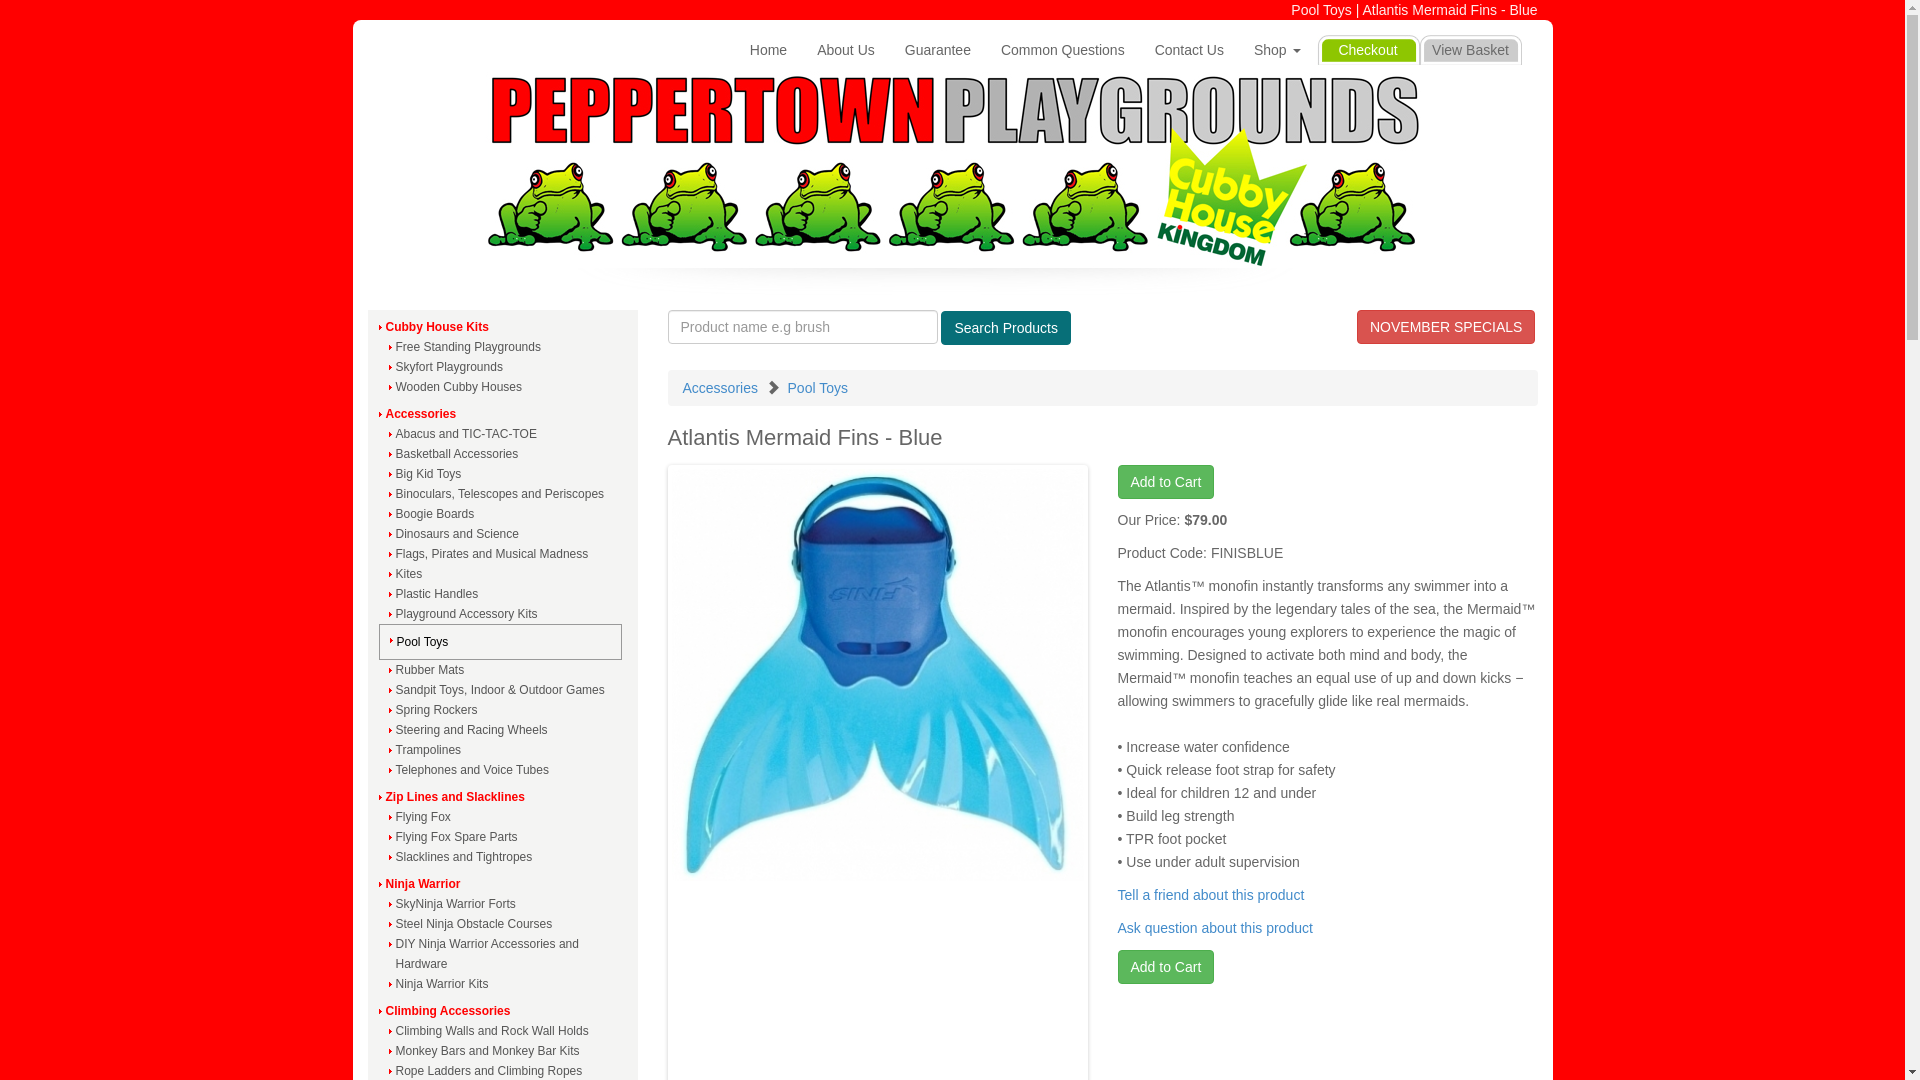  Describe the element at coordinates (502, 474) in the screenshot. I see `Big Kid Toys` at that location.